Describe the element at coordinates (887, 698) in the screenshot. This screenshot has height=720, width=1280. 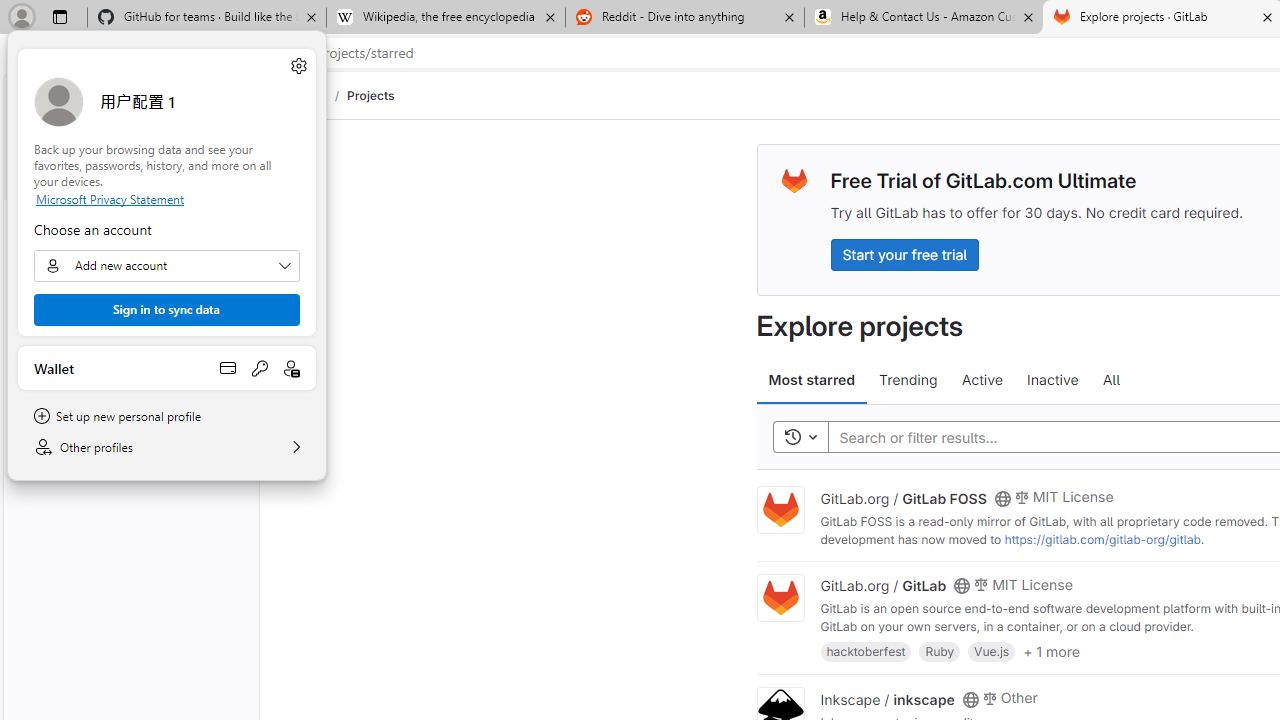
I see `Inkscape / inkscape` at that location.